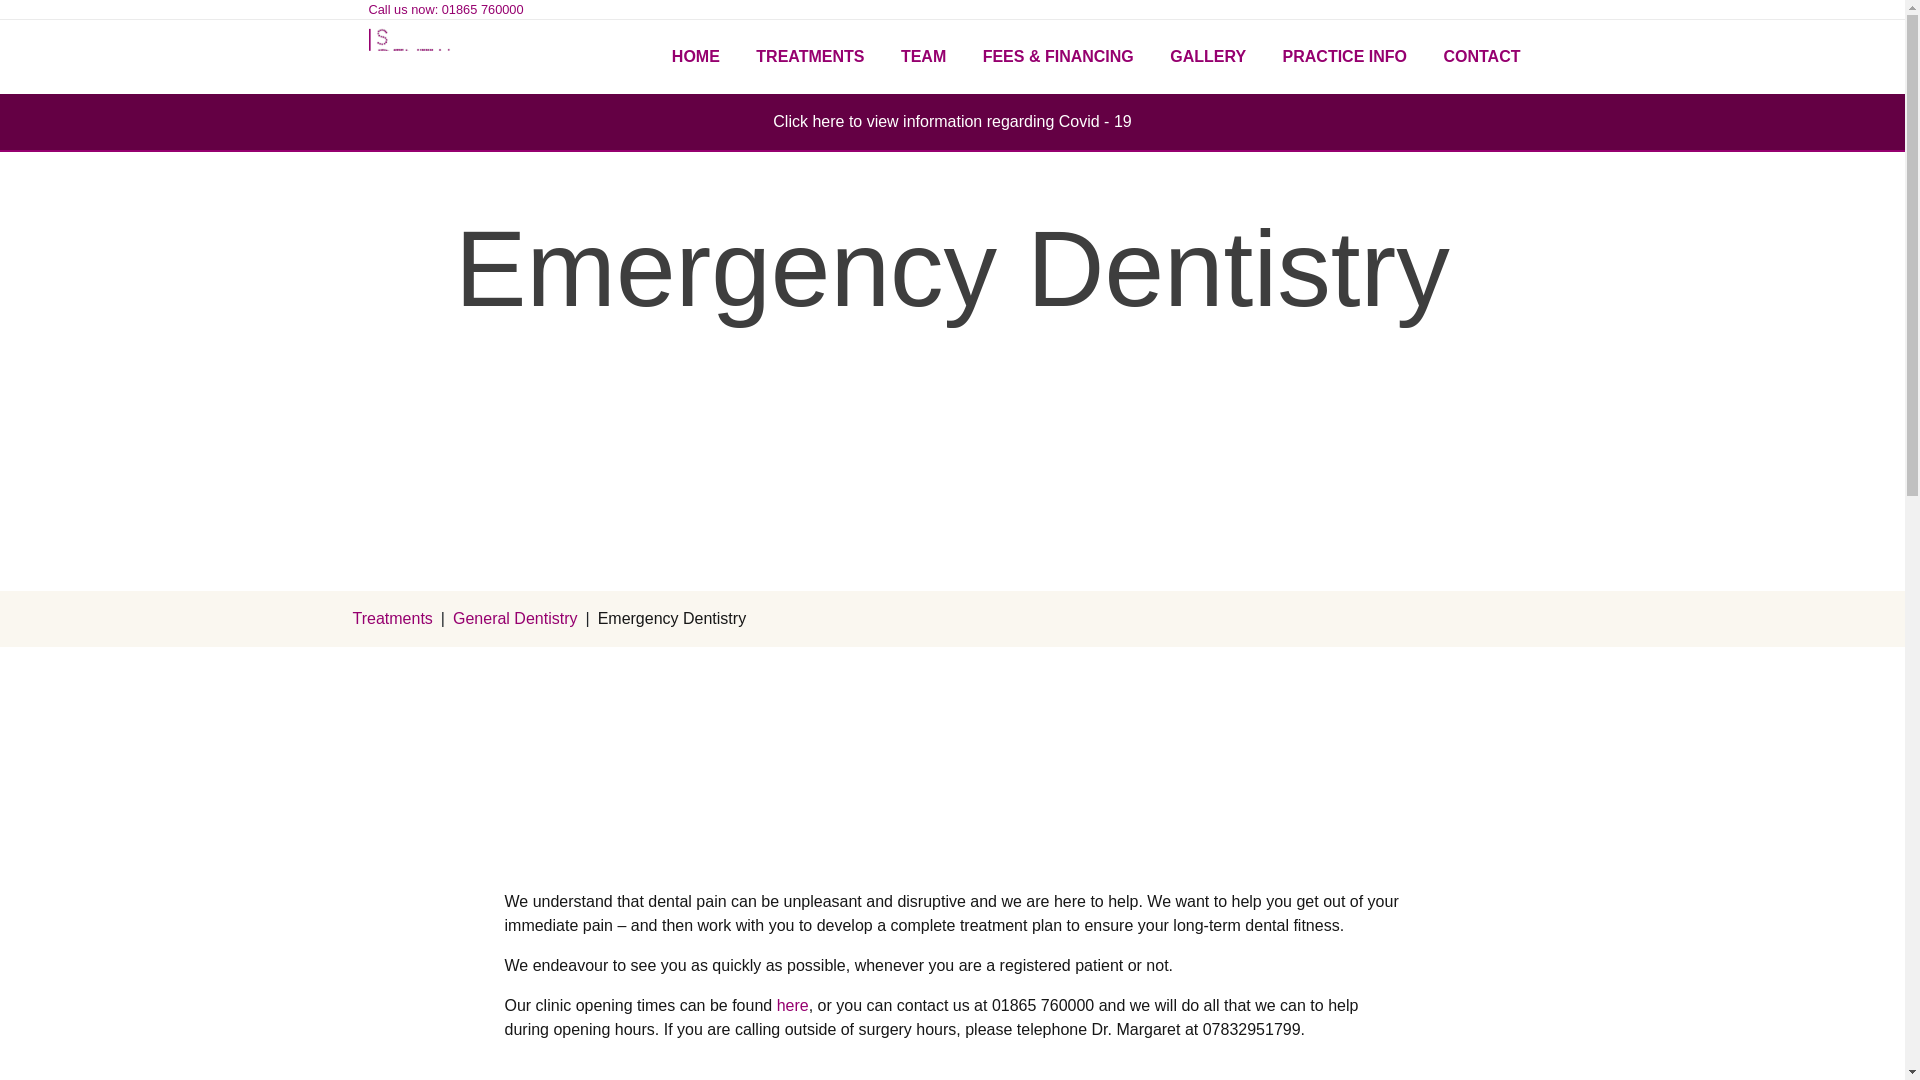  I want to click on Click here to view information regarding Covid - 19, so click(952, 121).